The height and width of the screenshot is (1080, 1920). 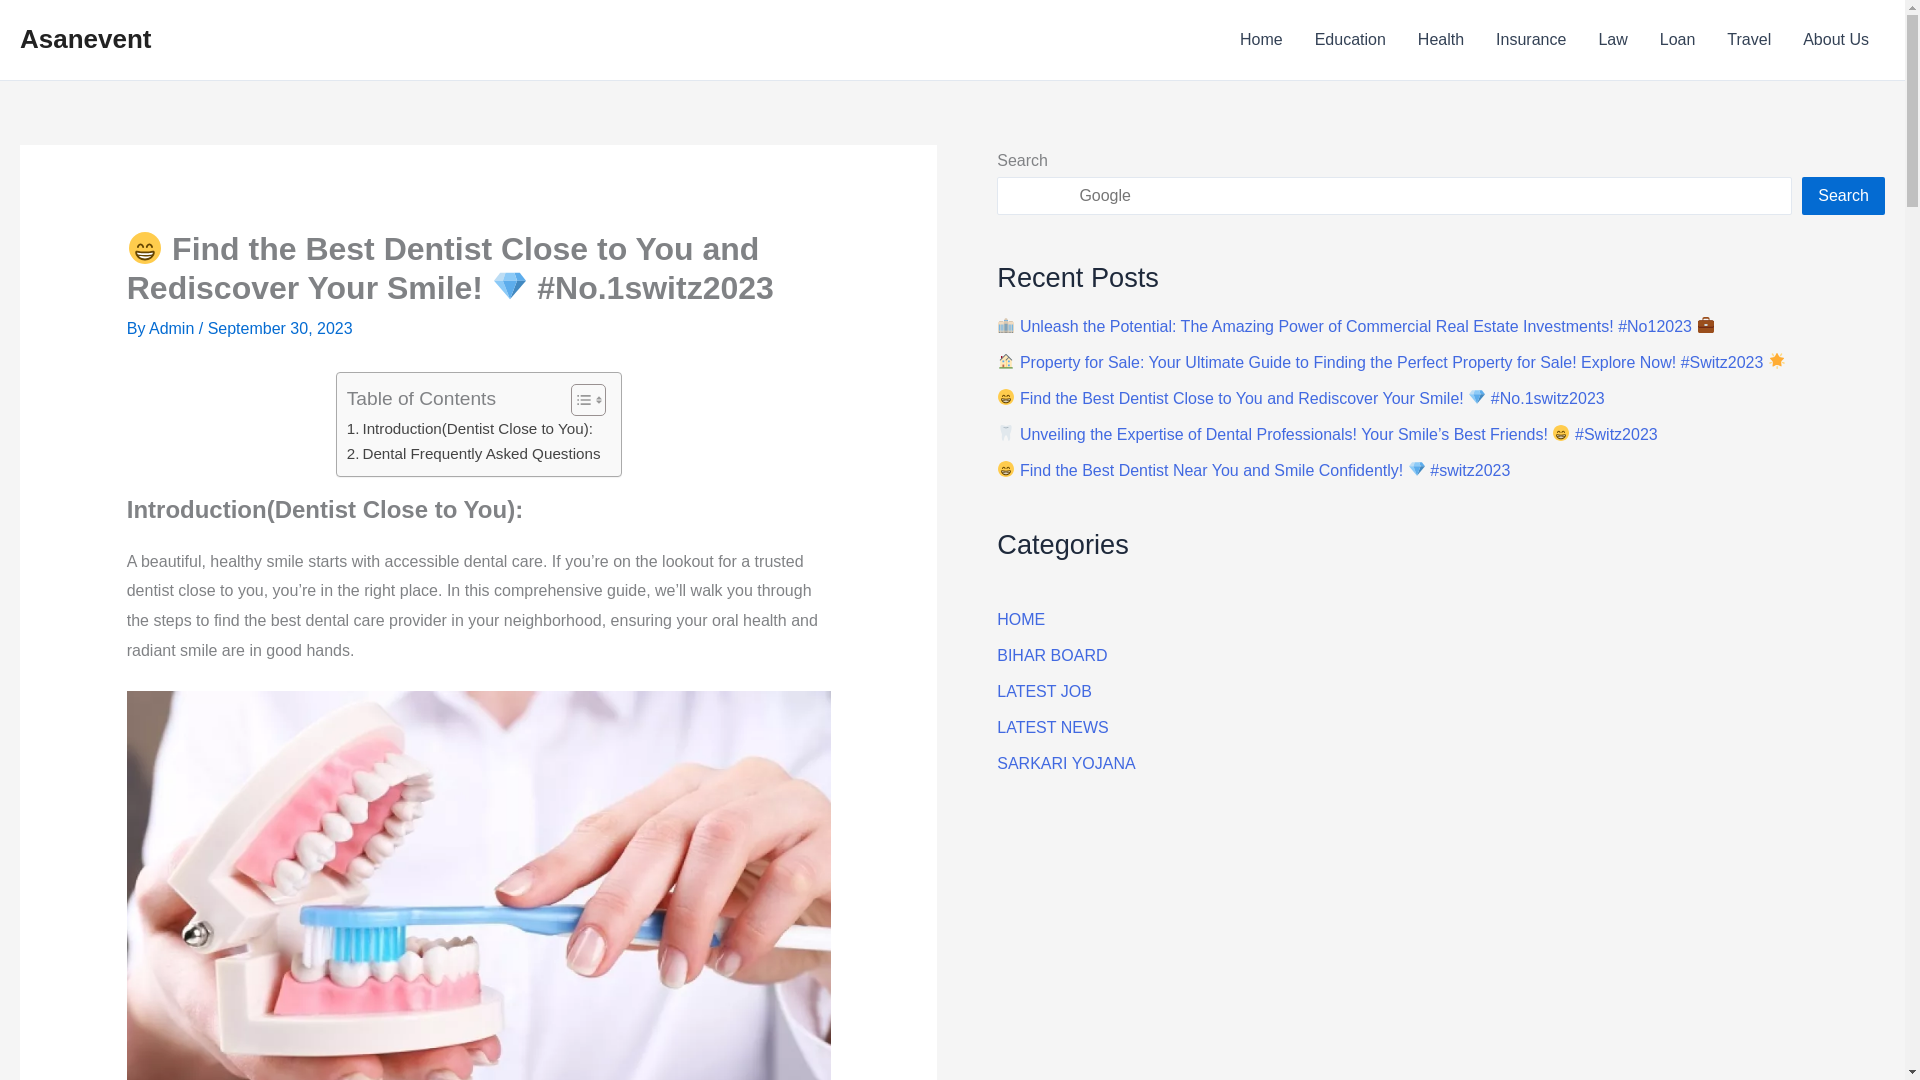 What do you see at coordinates (474, 453) in the screenshot?
I see `Dental Frequently Asked Questions` at bounding box center [474, 453].